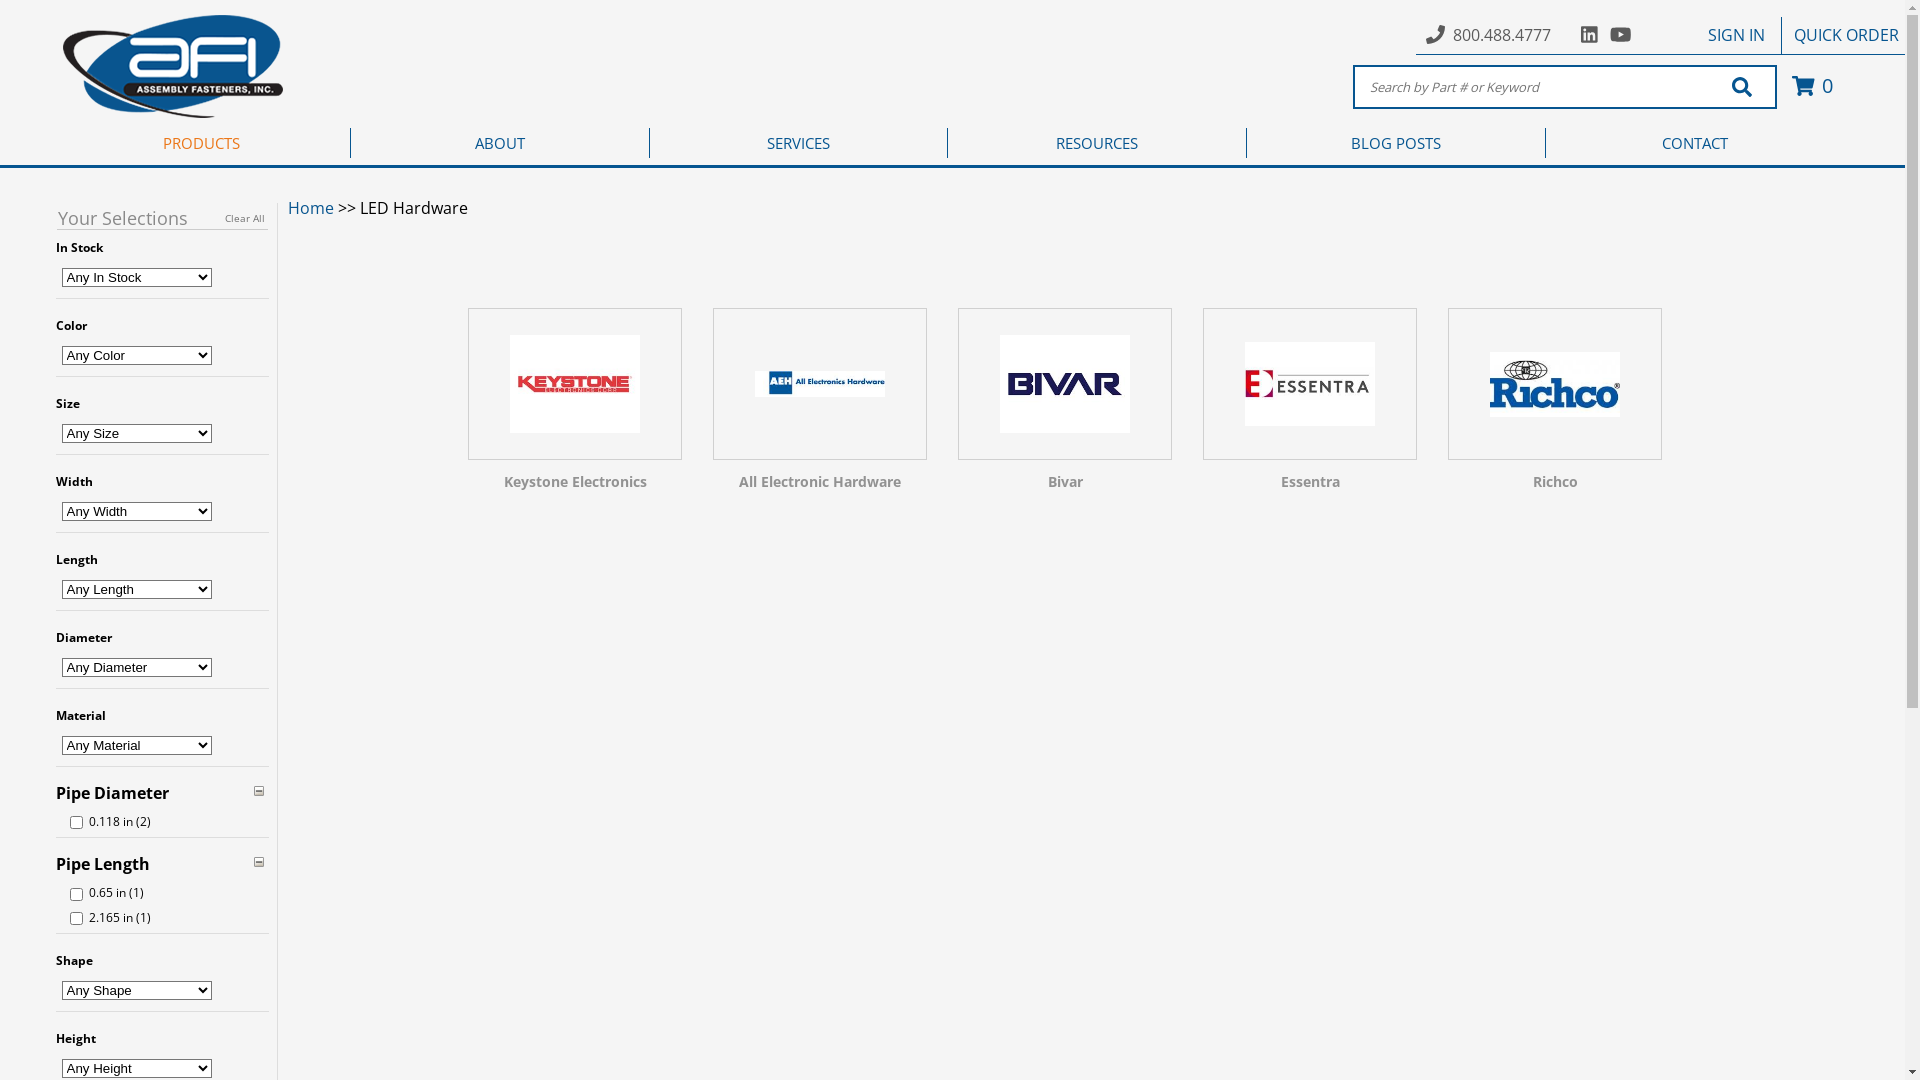 The height and width of the screenshot is (1080, 1920). I want to click on QUICK ORDER, so click(1846, 35).